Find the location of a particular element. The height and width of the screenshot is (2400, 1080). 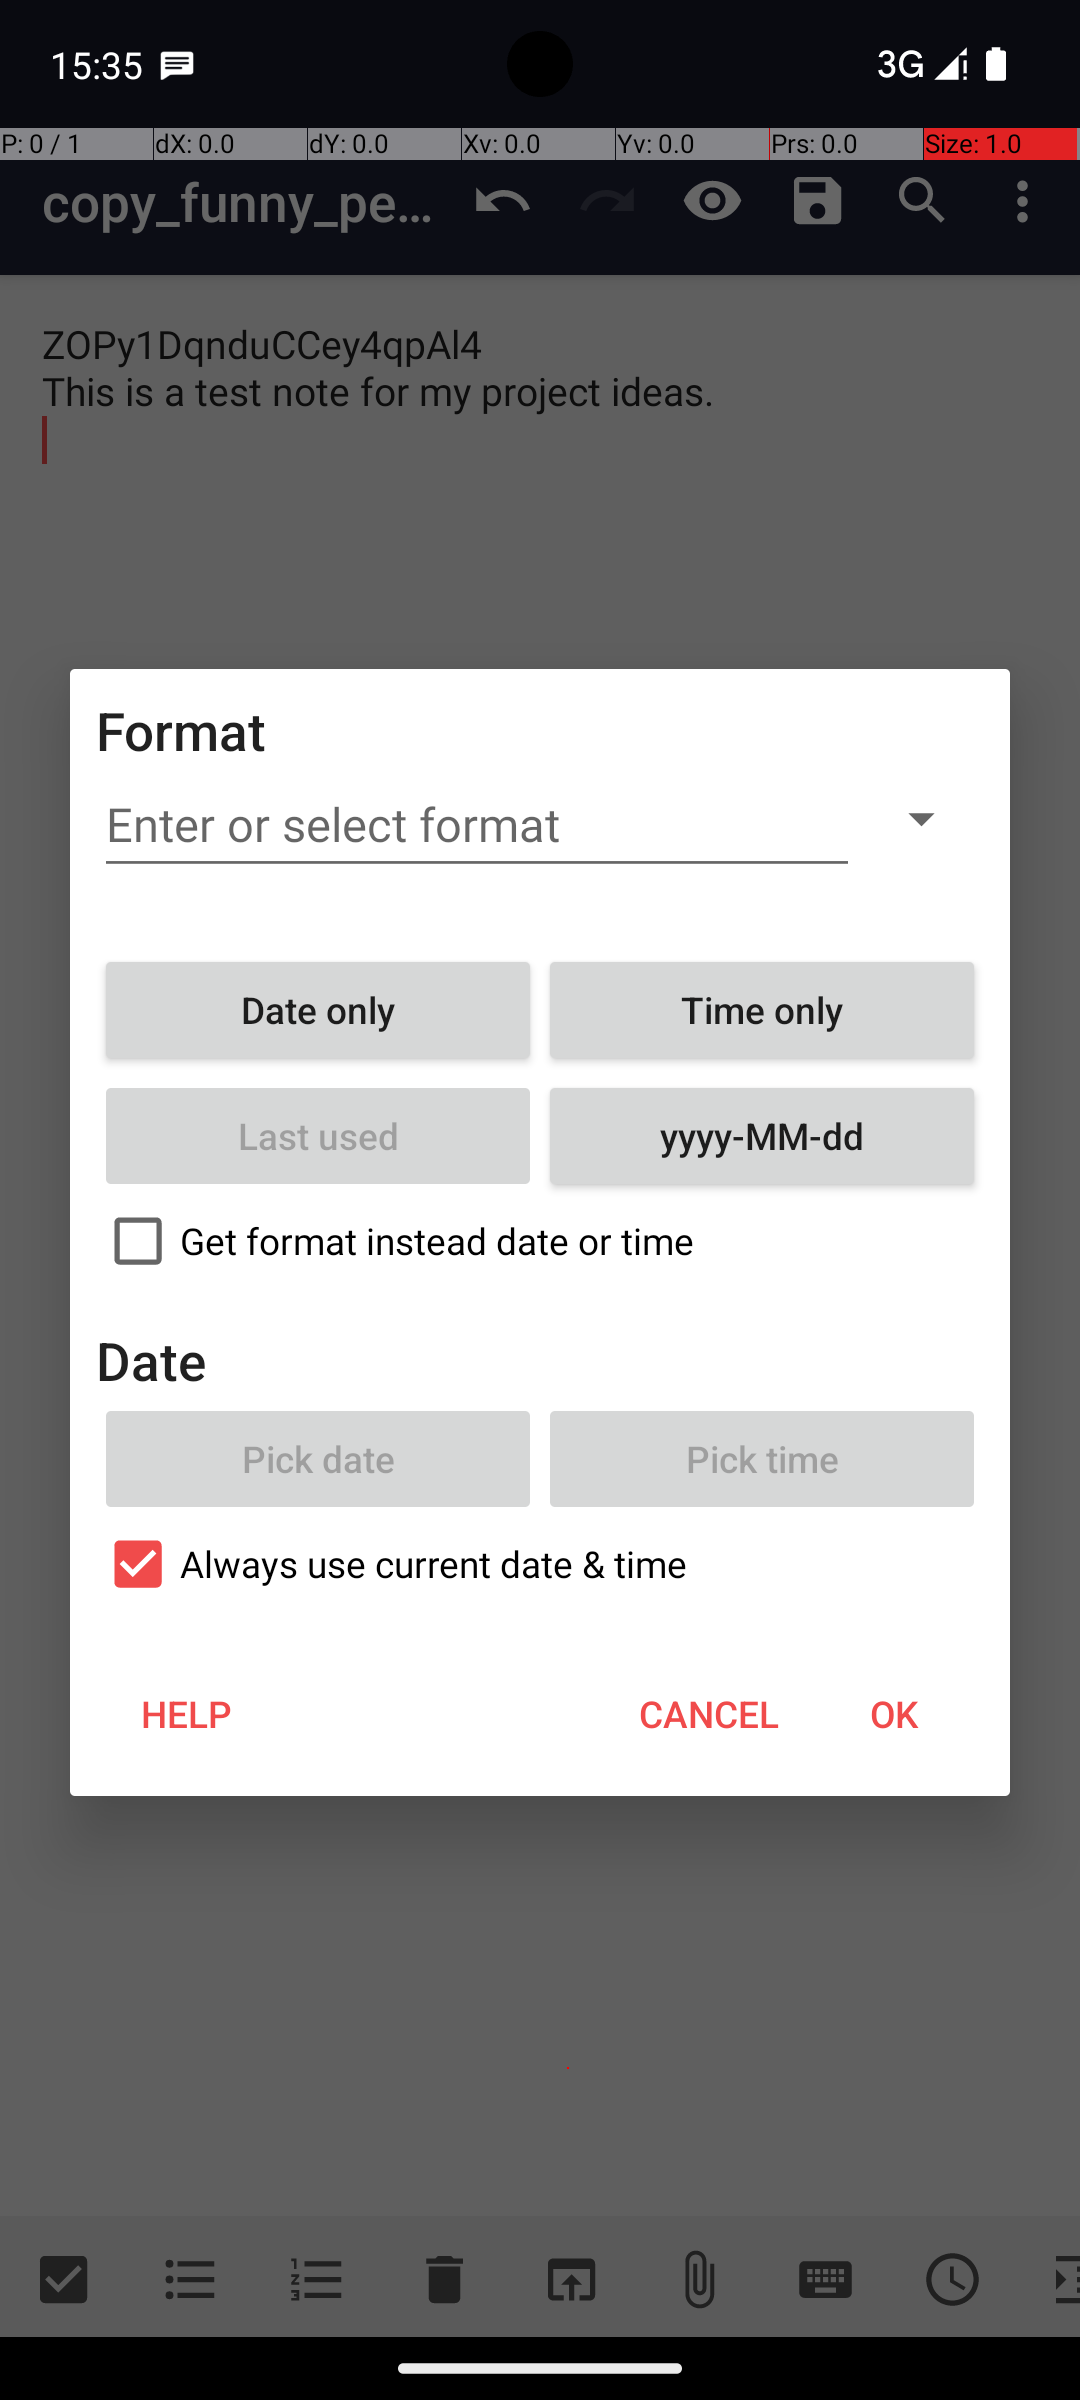

Choose format is located at coordinates (921, 818).